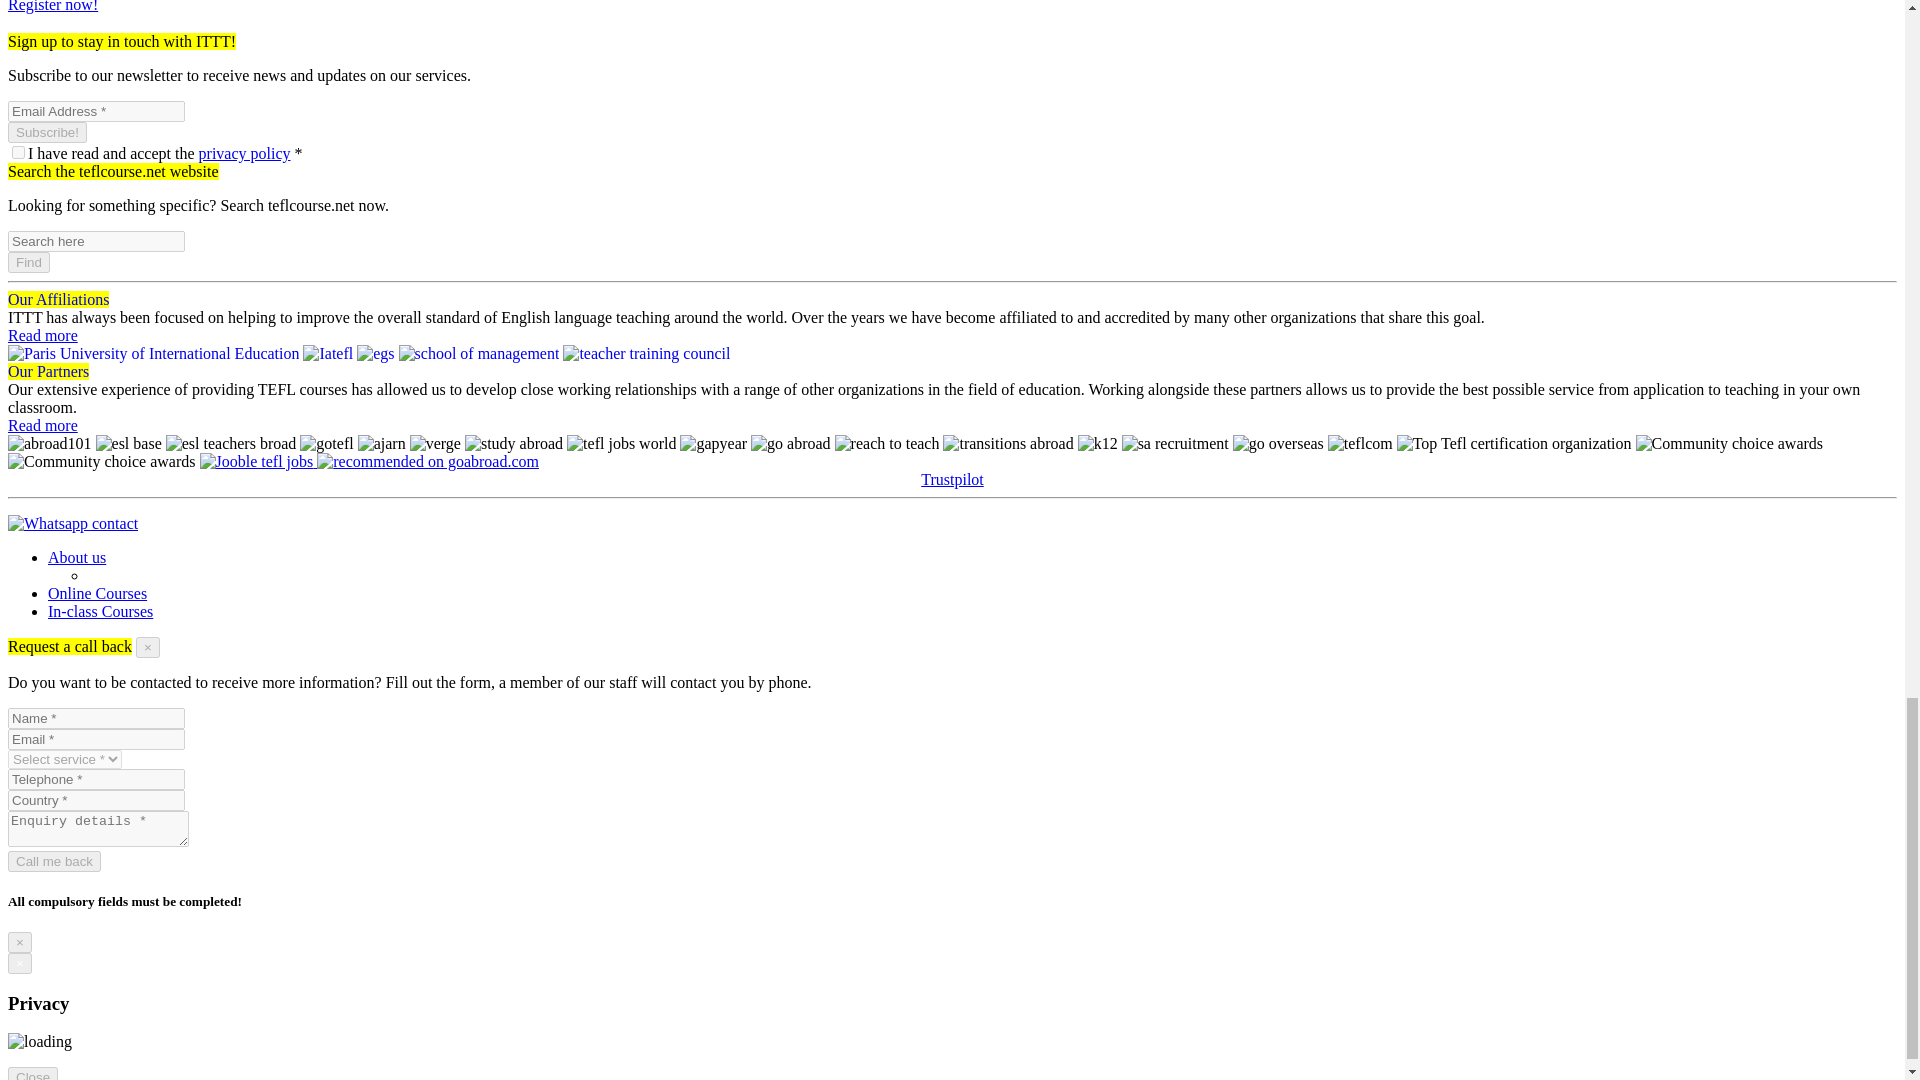 This screenshot has width=1920, height=1080. What do you see at coordinates (153, 353) in the screenshot?
I see `Paris University of International Education` at bounding box center [153, 353].